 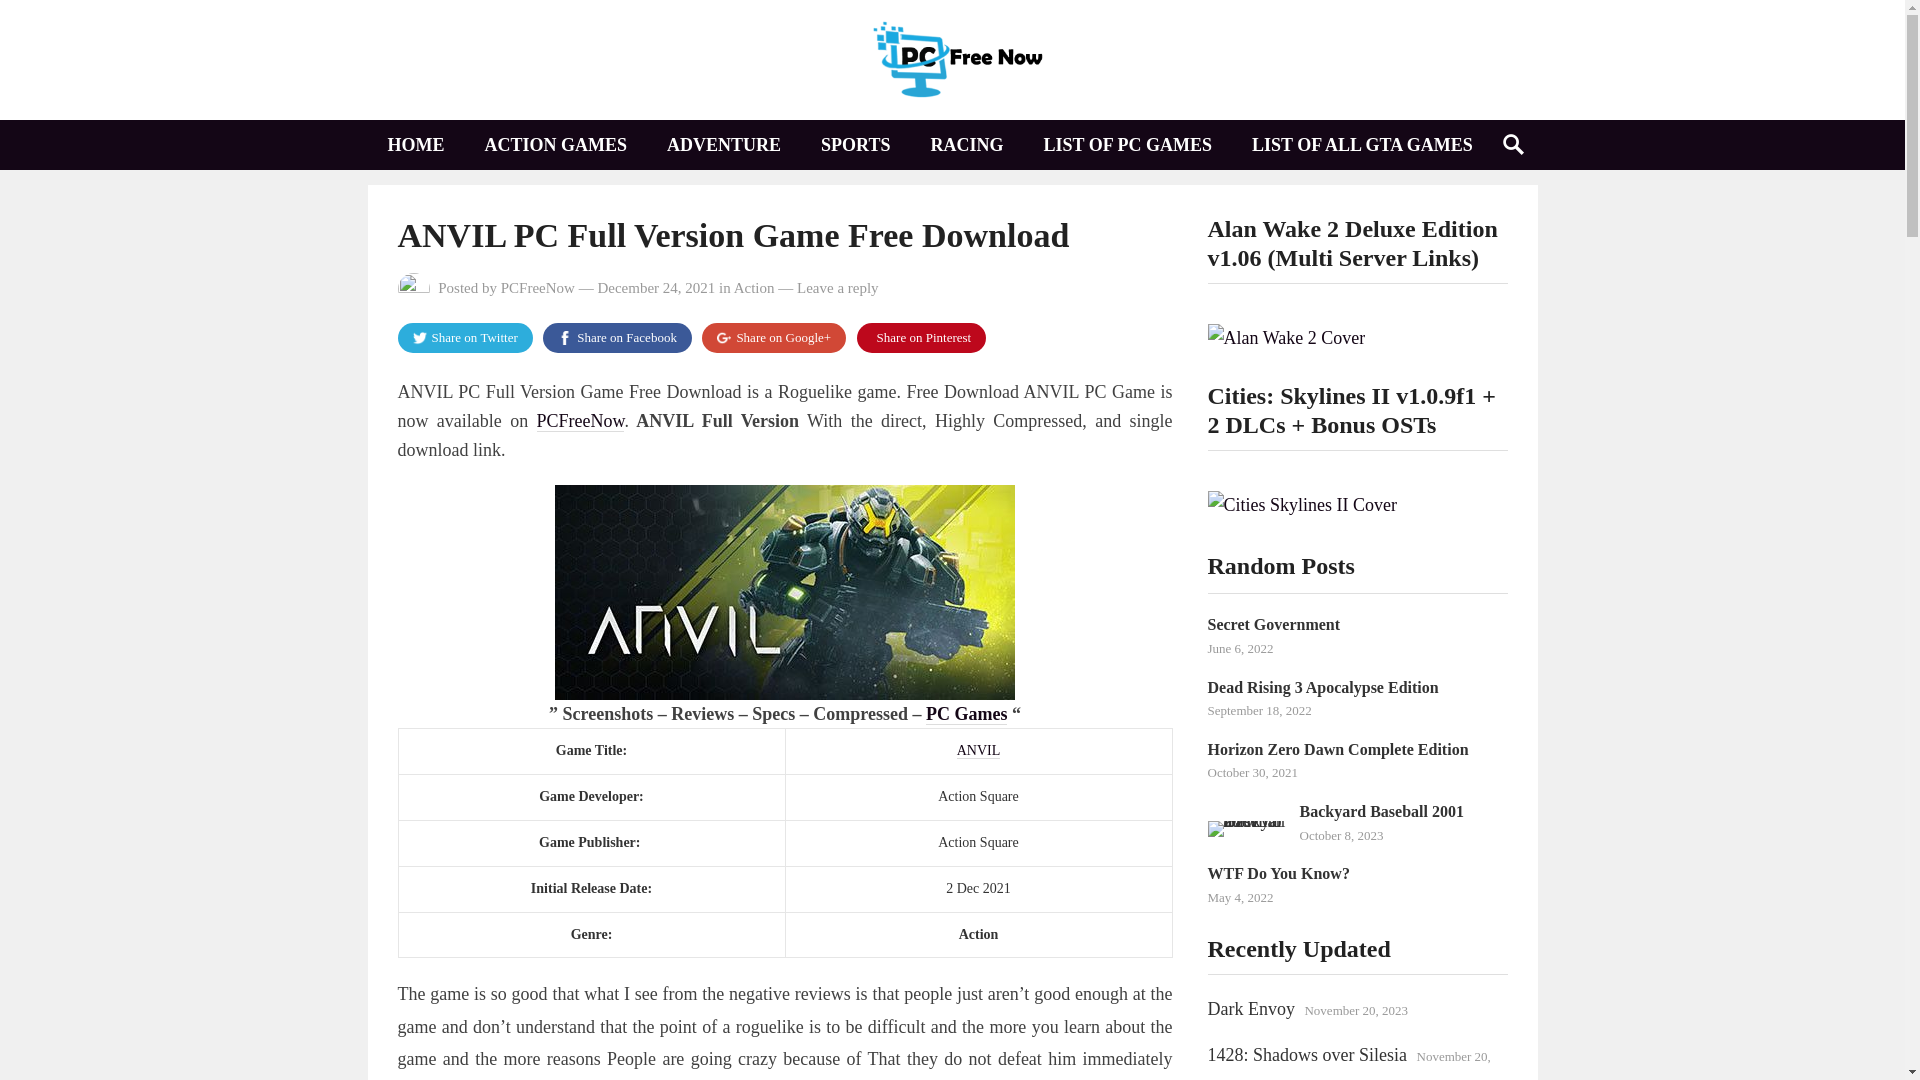 What do you see at coordinates (416, 144) in the screenshot?
I see `HOME` at bounding box center [416, 144].